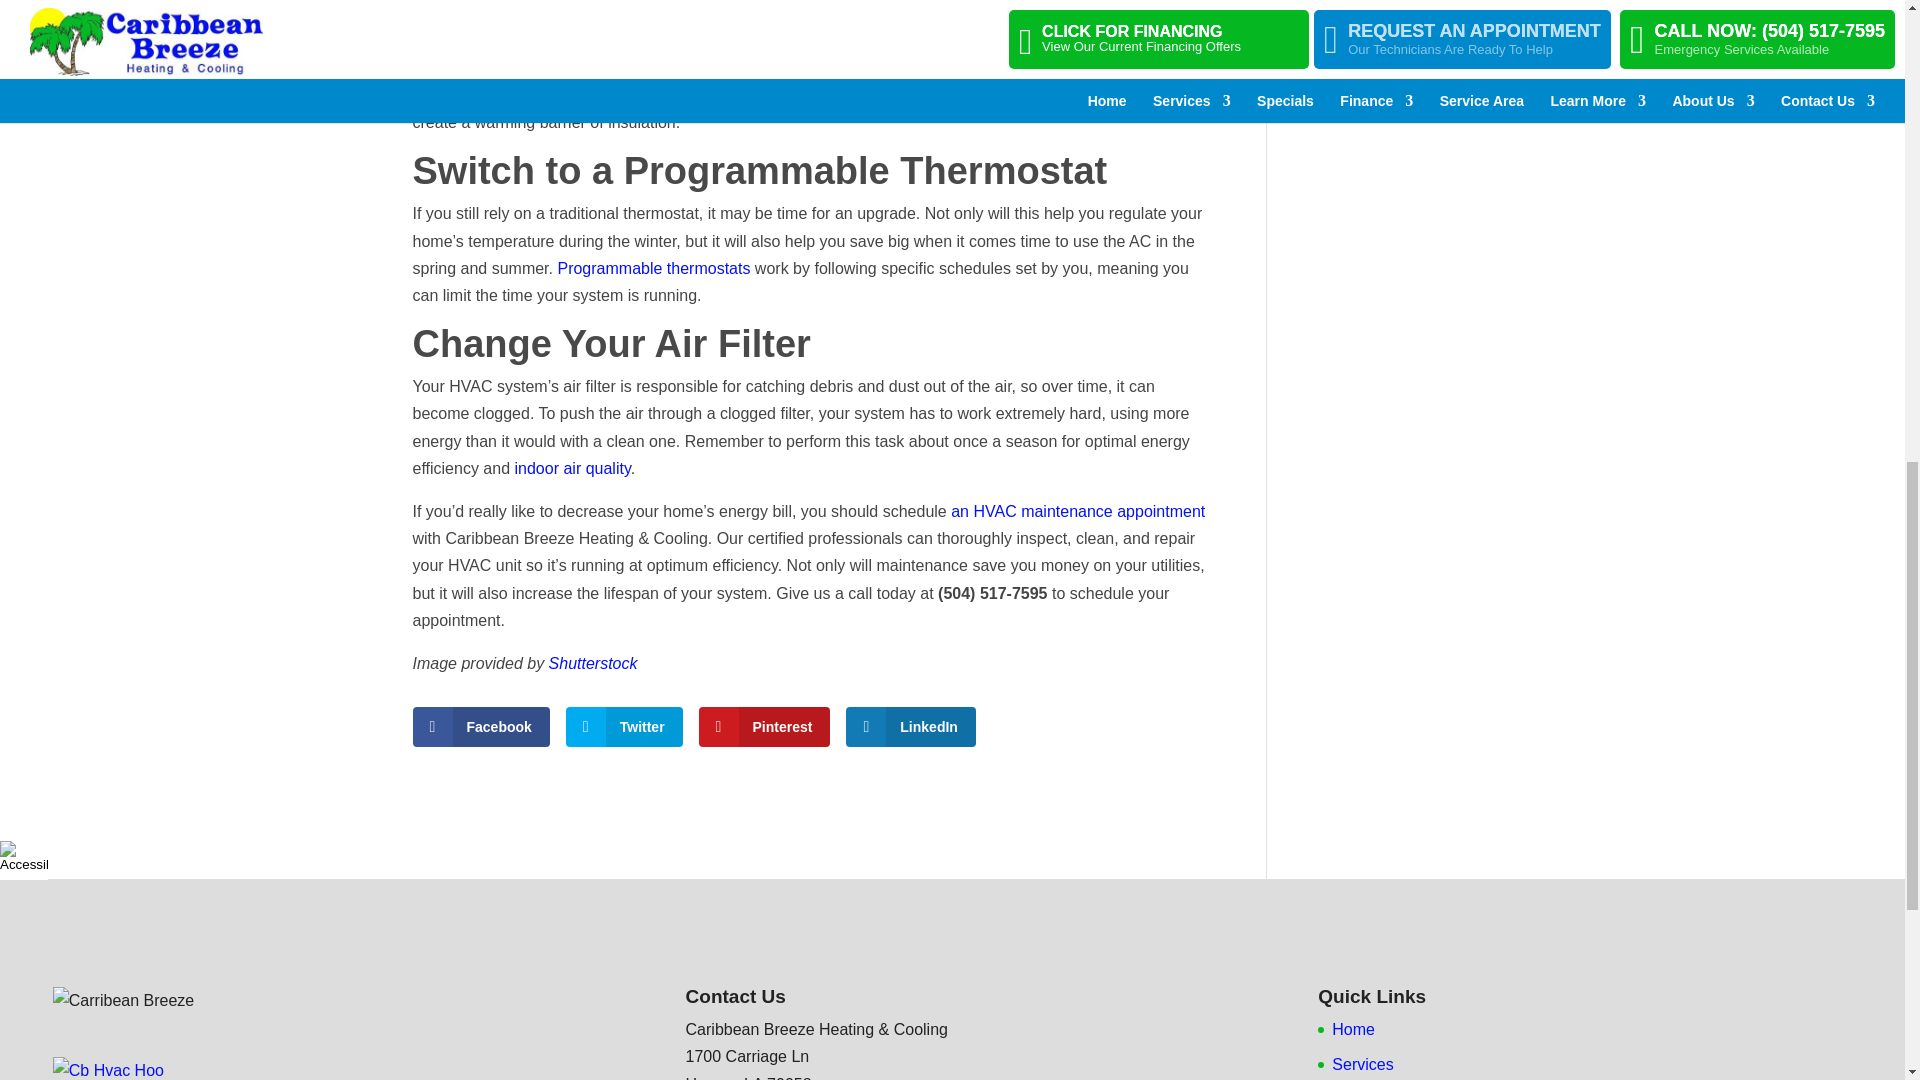 This screenshot has height=1080, width=1920. Describe the element at coordinates (624, 727) in the screenshot. I see `Twitter` at that location.